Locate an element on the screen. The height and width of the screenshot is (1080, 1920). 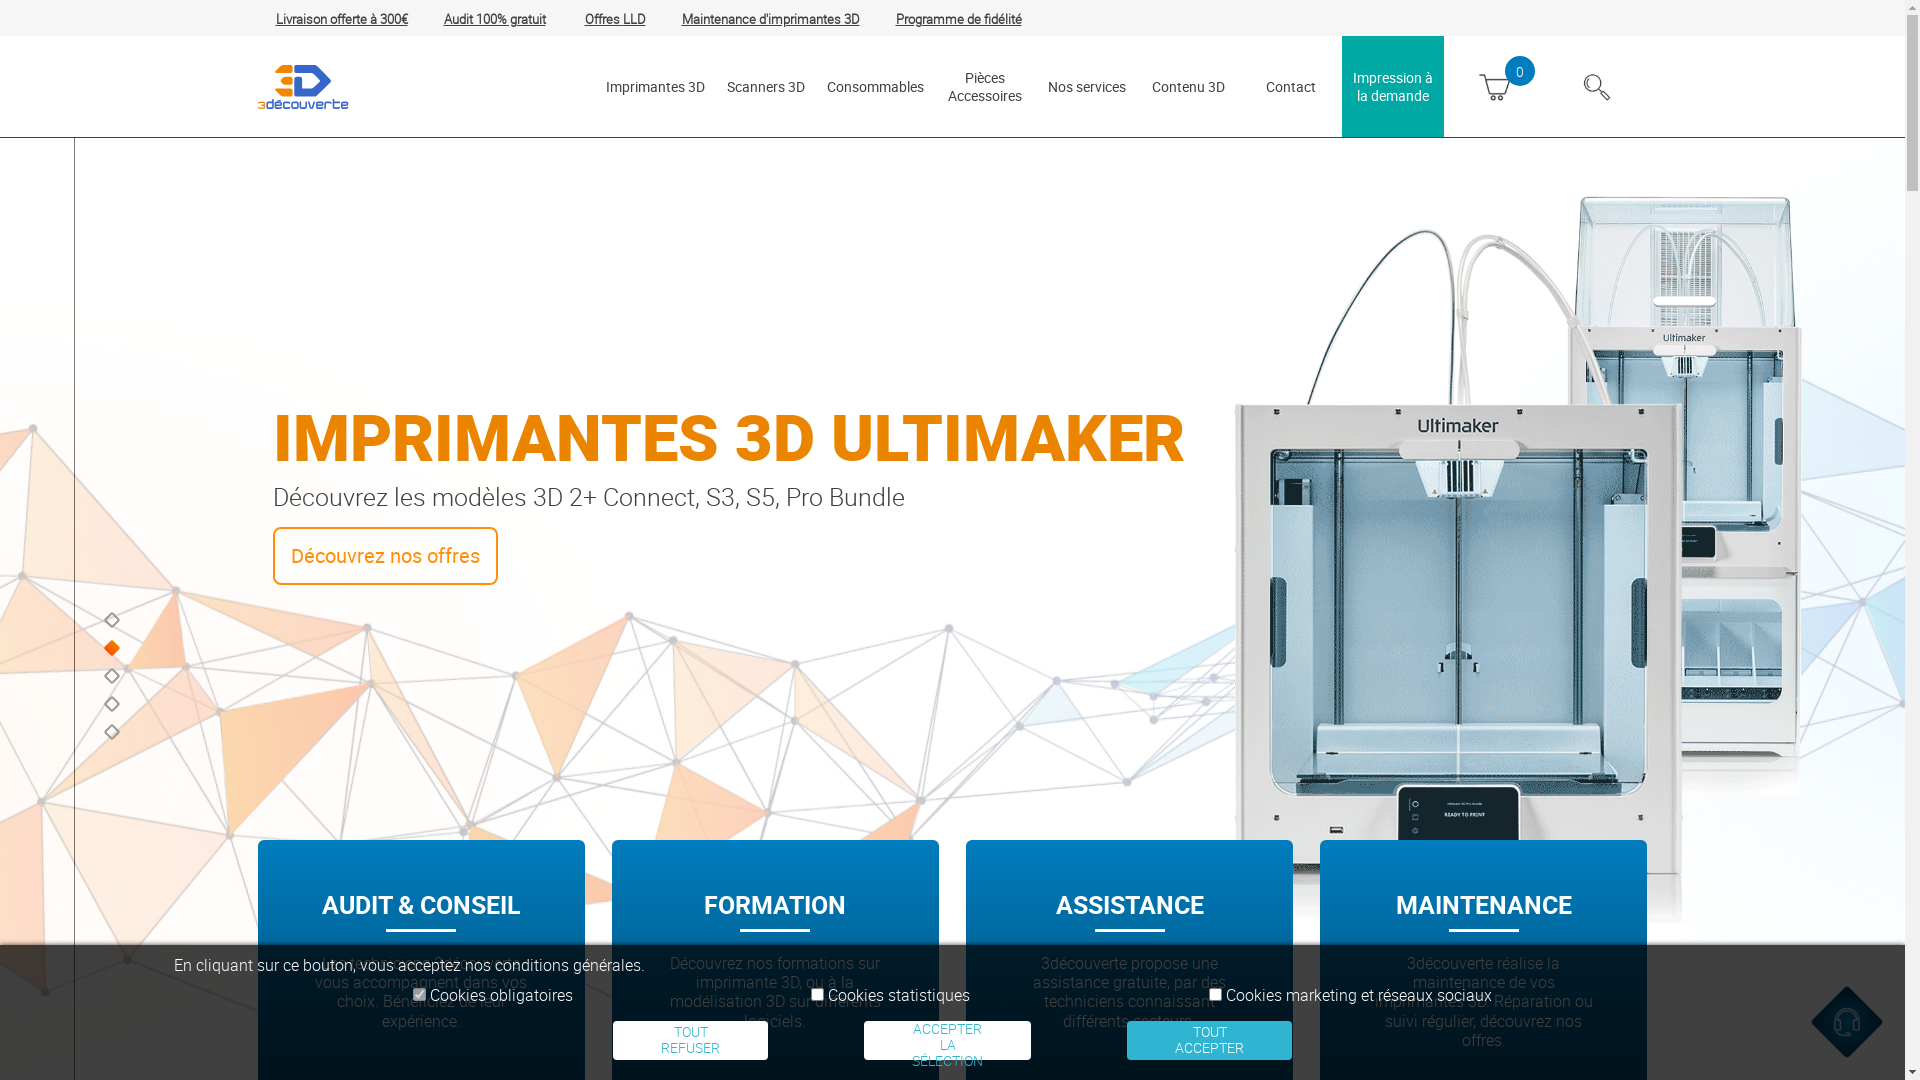
Audit 100% gratuit is located at coordinates (495, 19).